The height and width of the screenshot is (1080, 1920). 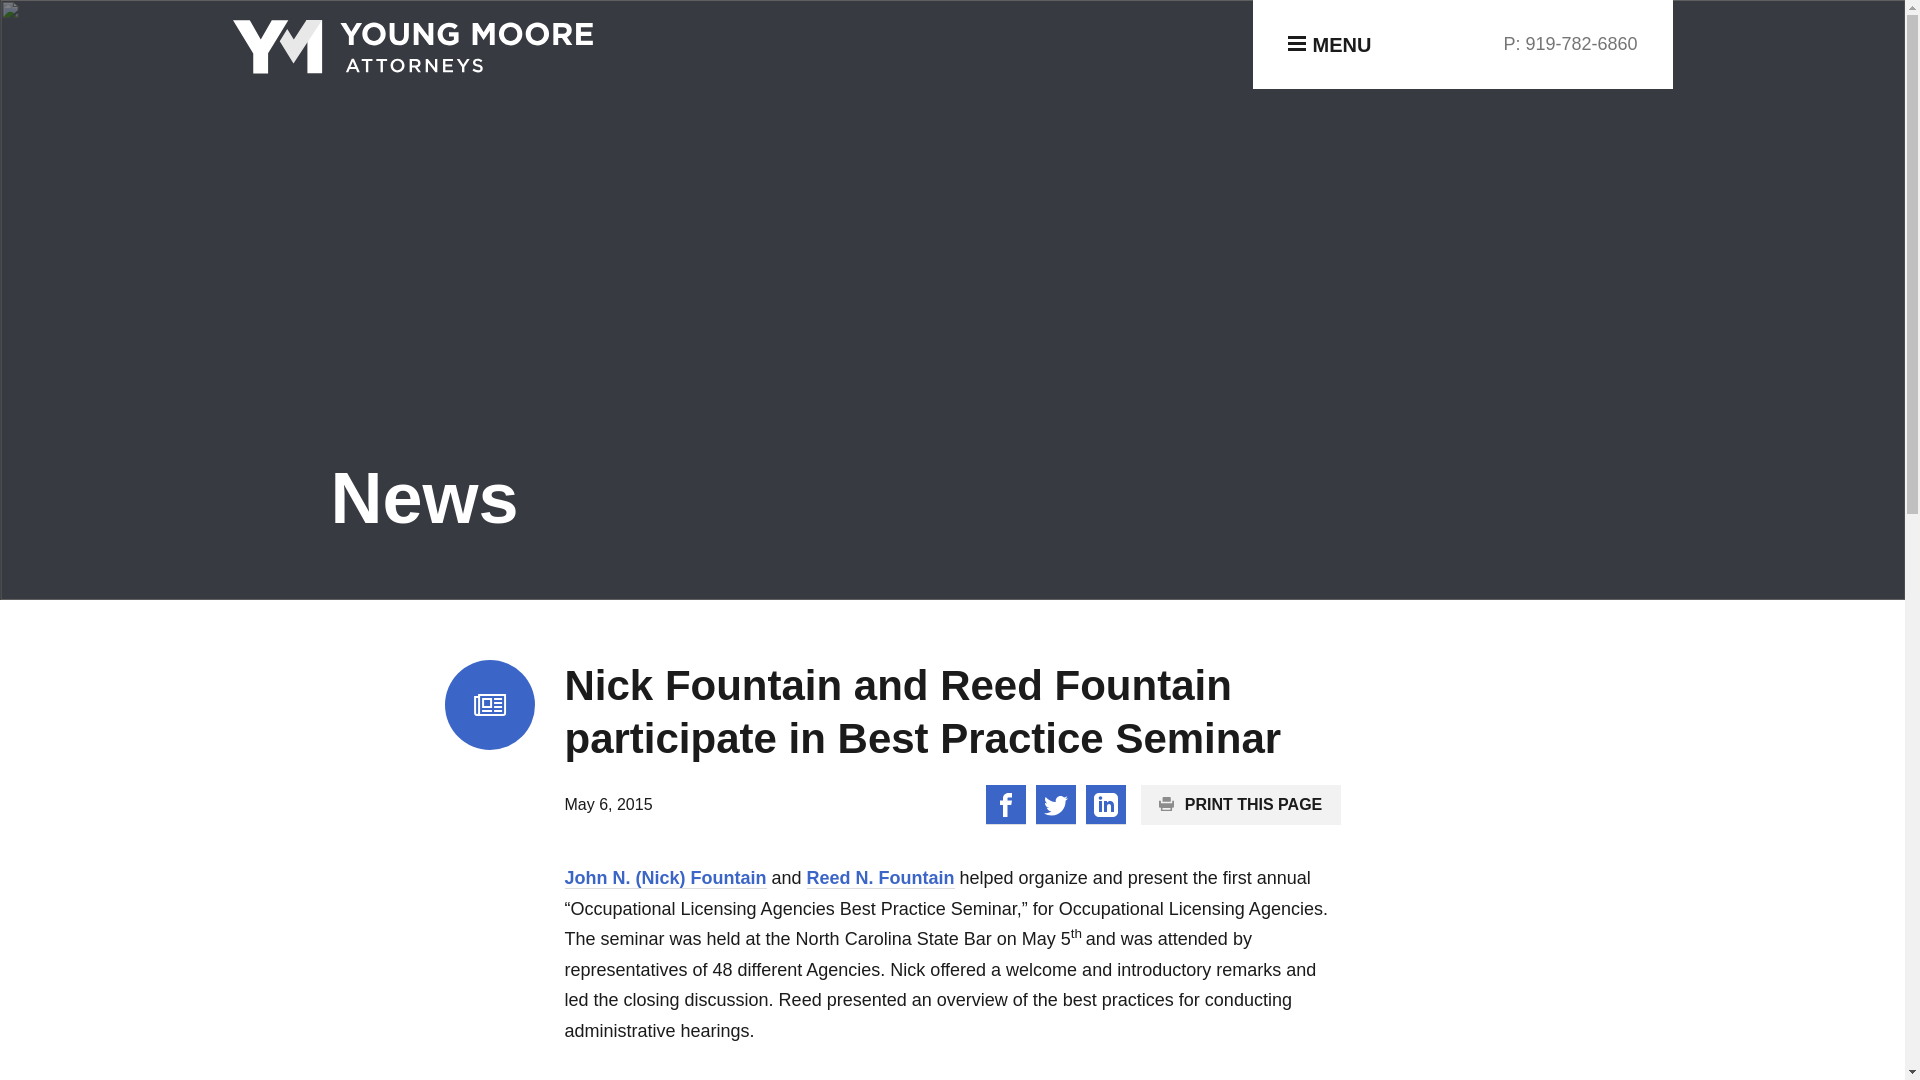 I want to click on MENU, so click(x=1333, y=45).